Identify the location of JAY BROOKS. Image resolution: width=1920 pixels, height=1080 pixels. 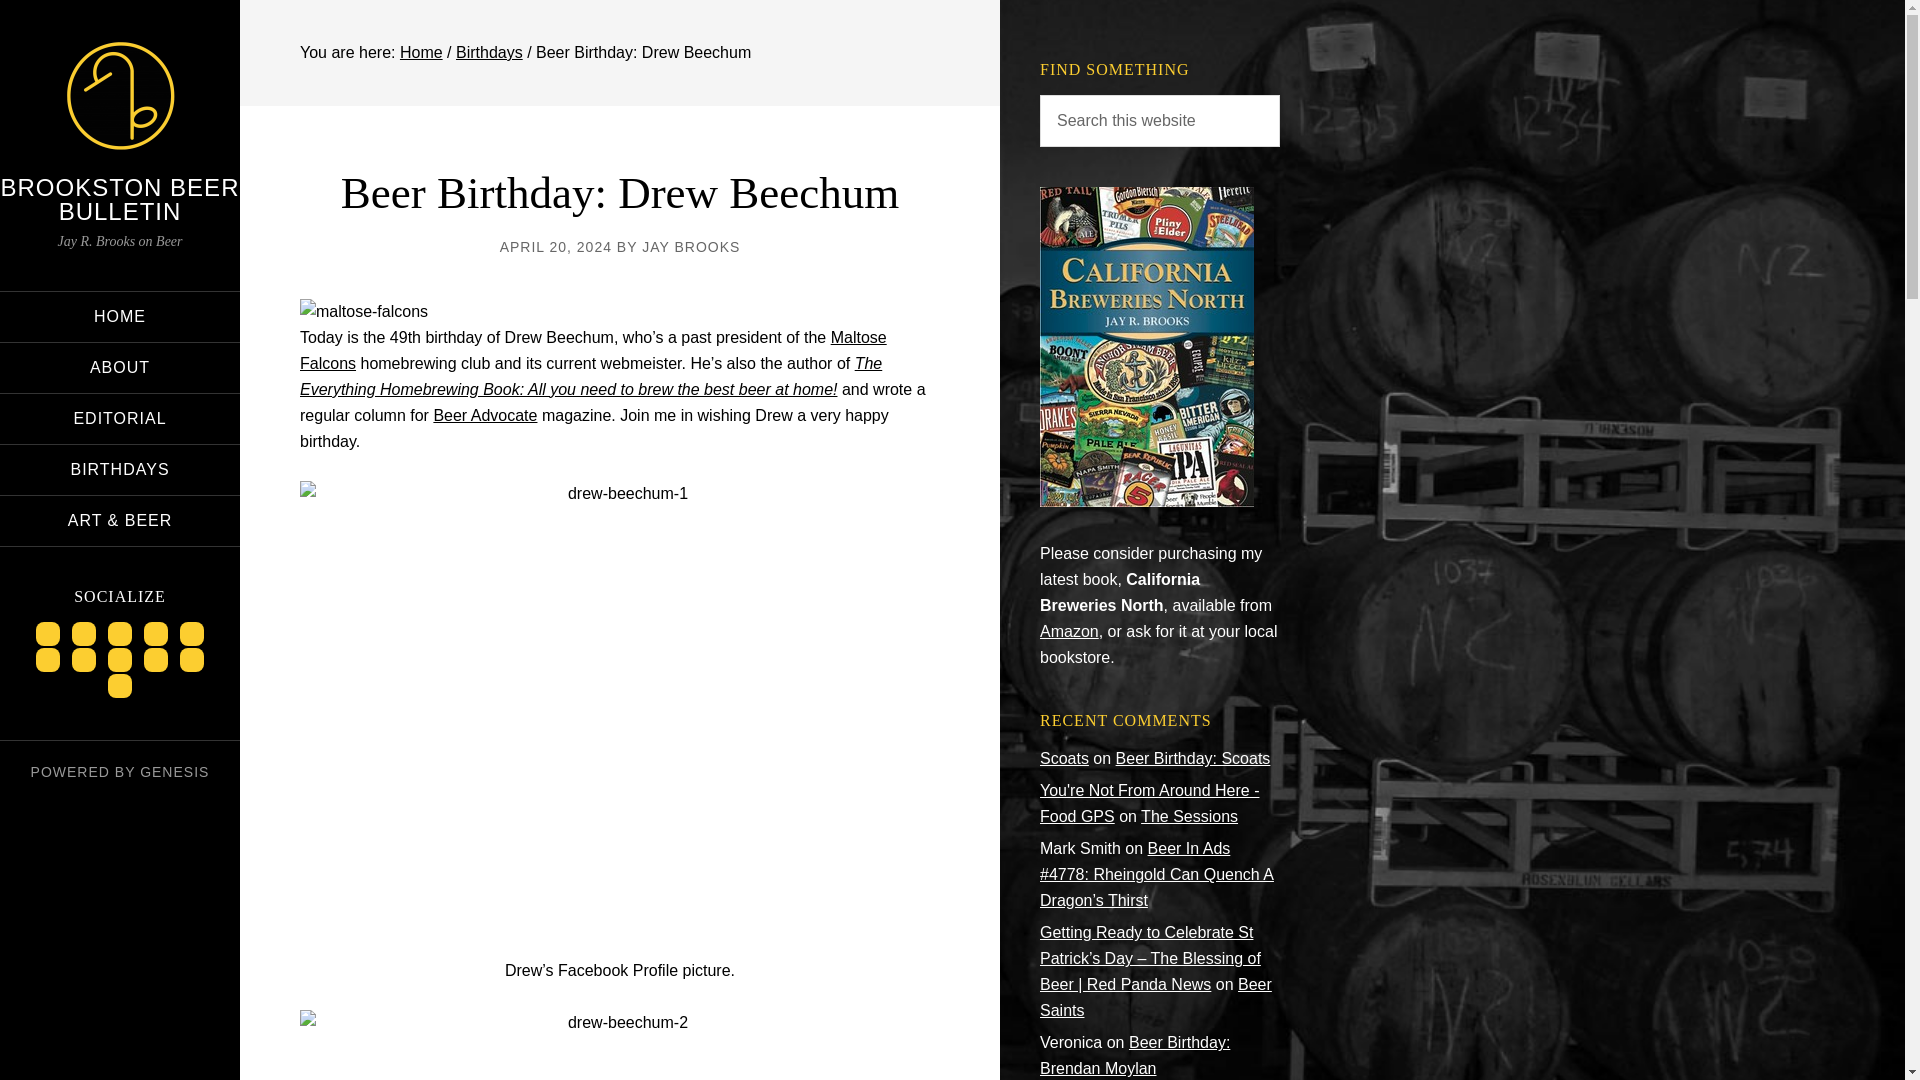
(690, 246).